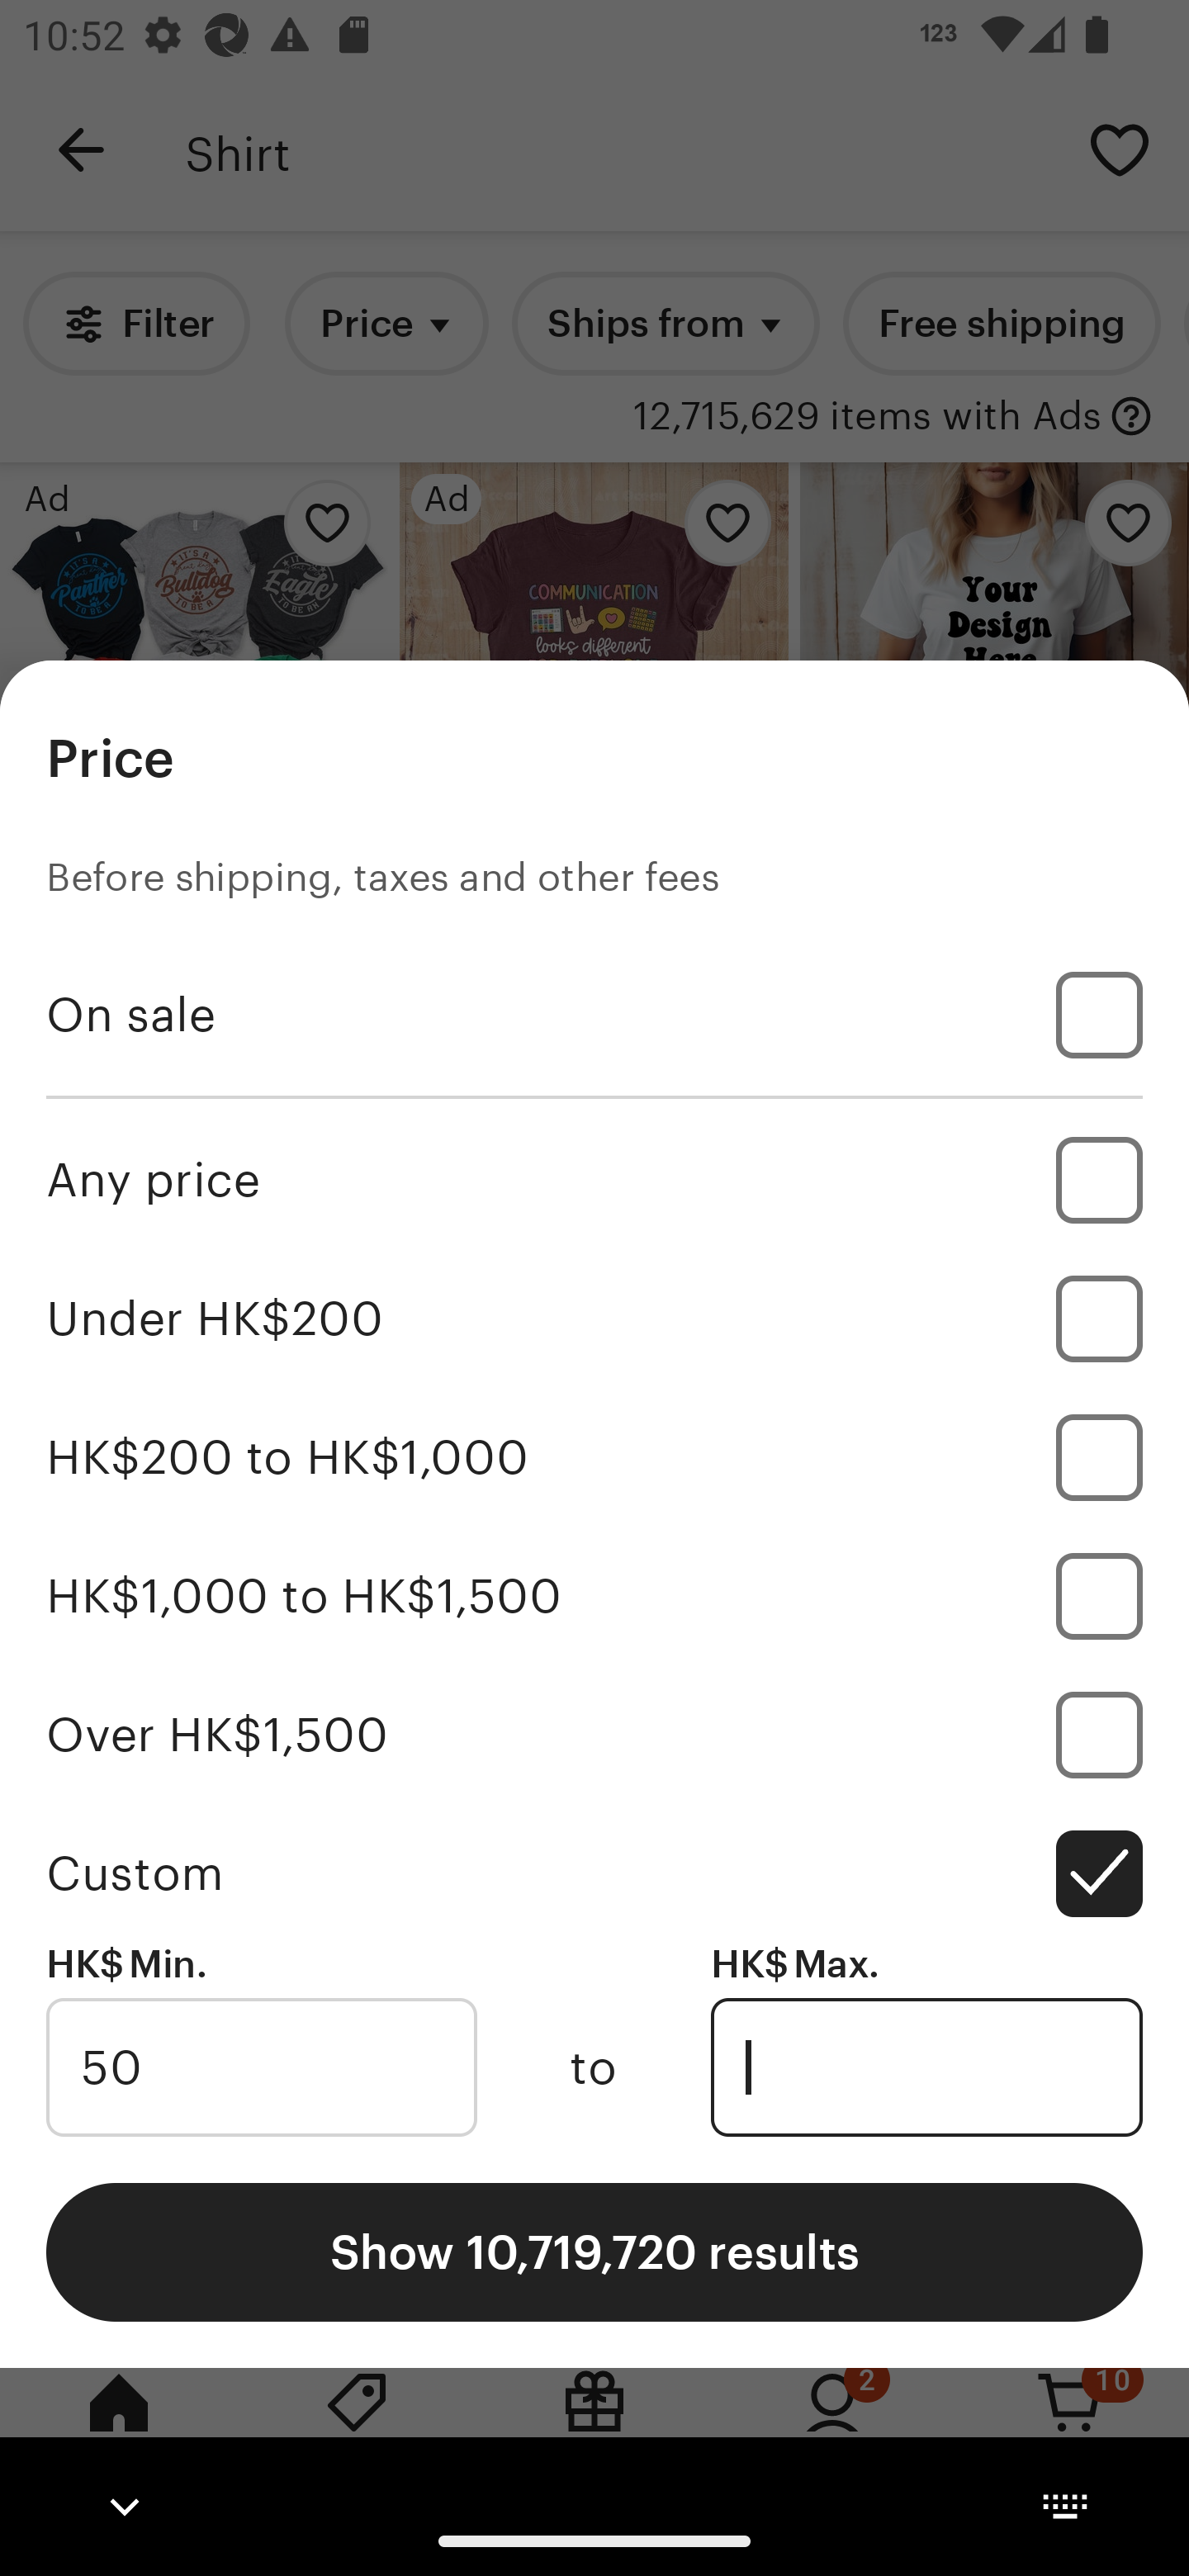 The height and width of the screenshot is (2576, 1189). I want to click on On sale, so click(594, 1015).